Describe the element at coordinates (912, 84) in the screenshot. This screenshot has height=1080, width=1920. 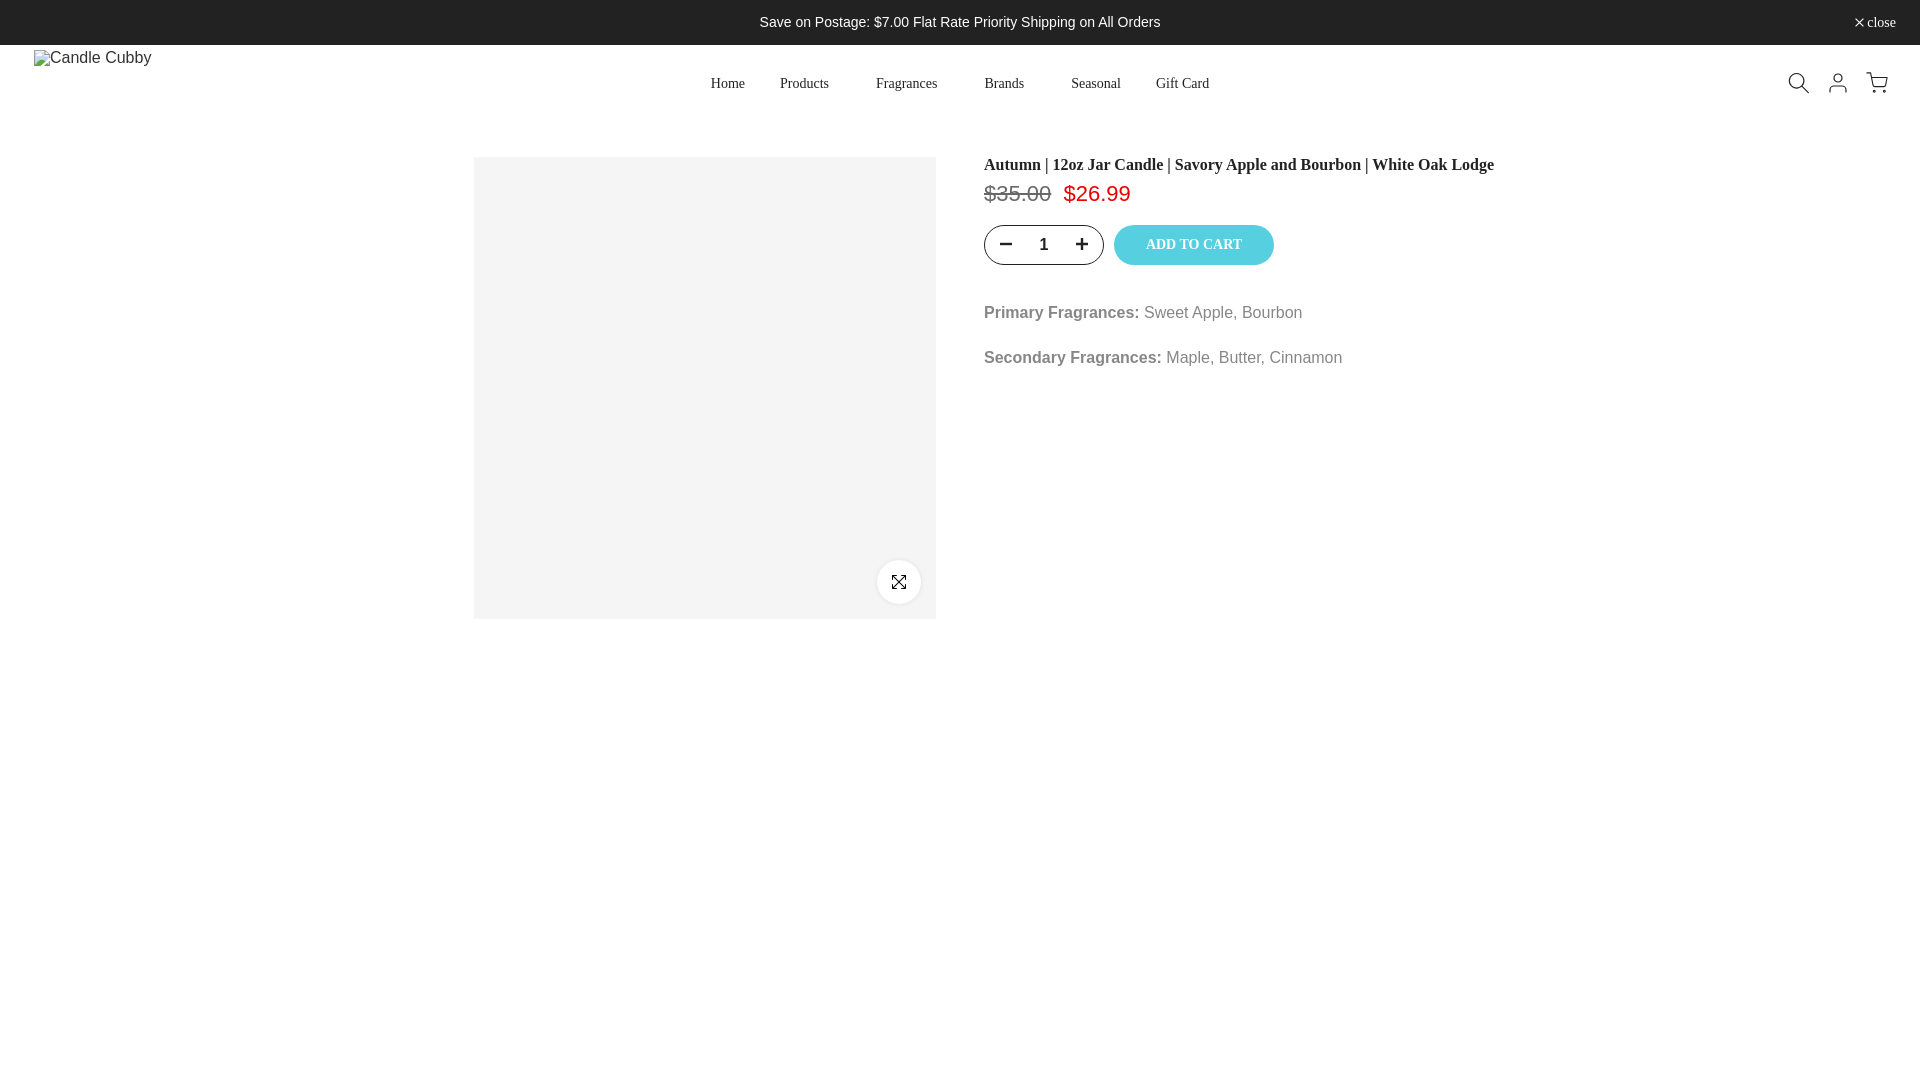
I see `Fragrances` at that location.